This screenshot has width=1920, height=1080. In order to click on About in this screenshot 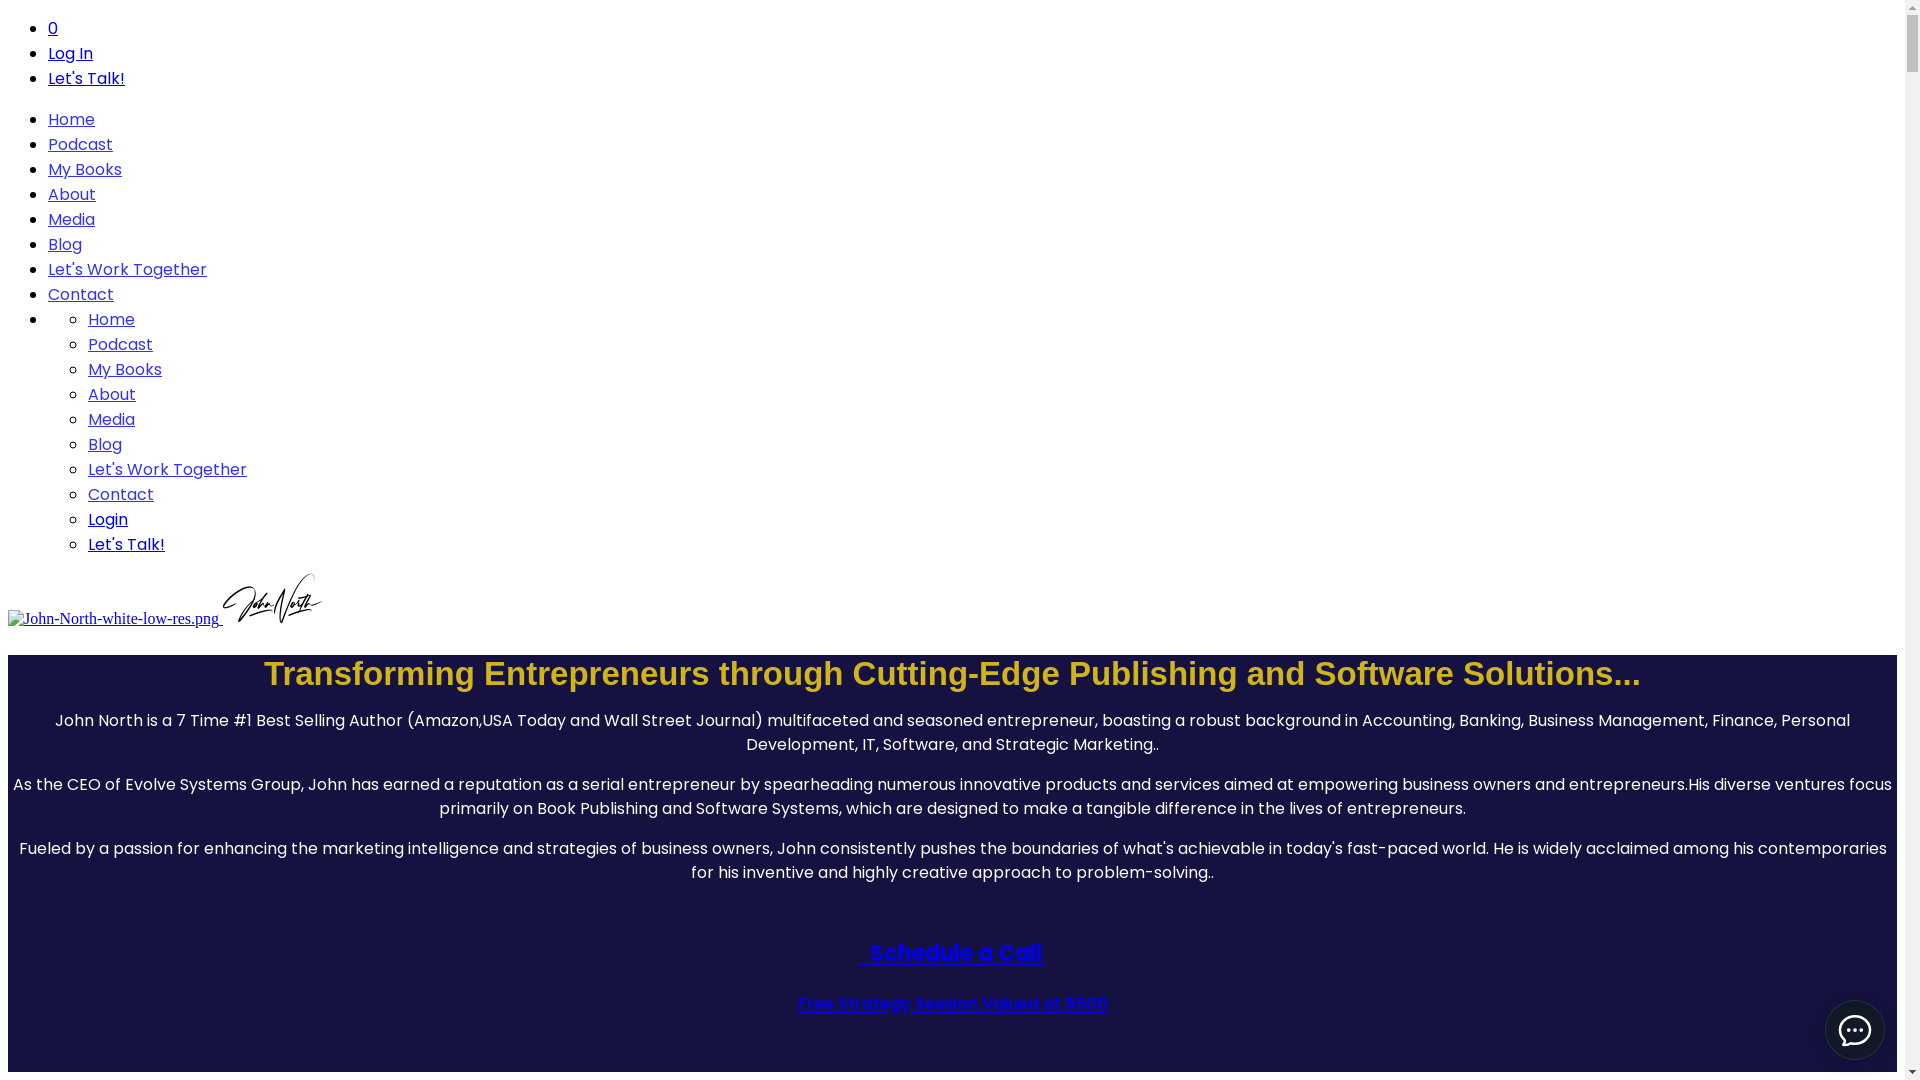, I will do `click(112, 394)`.